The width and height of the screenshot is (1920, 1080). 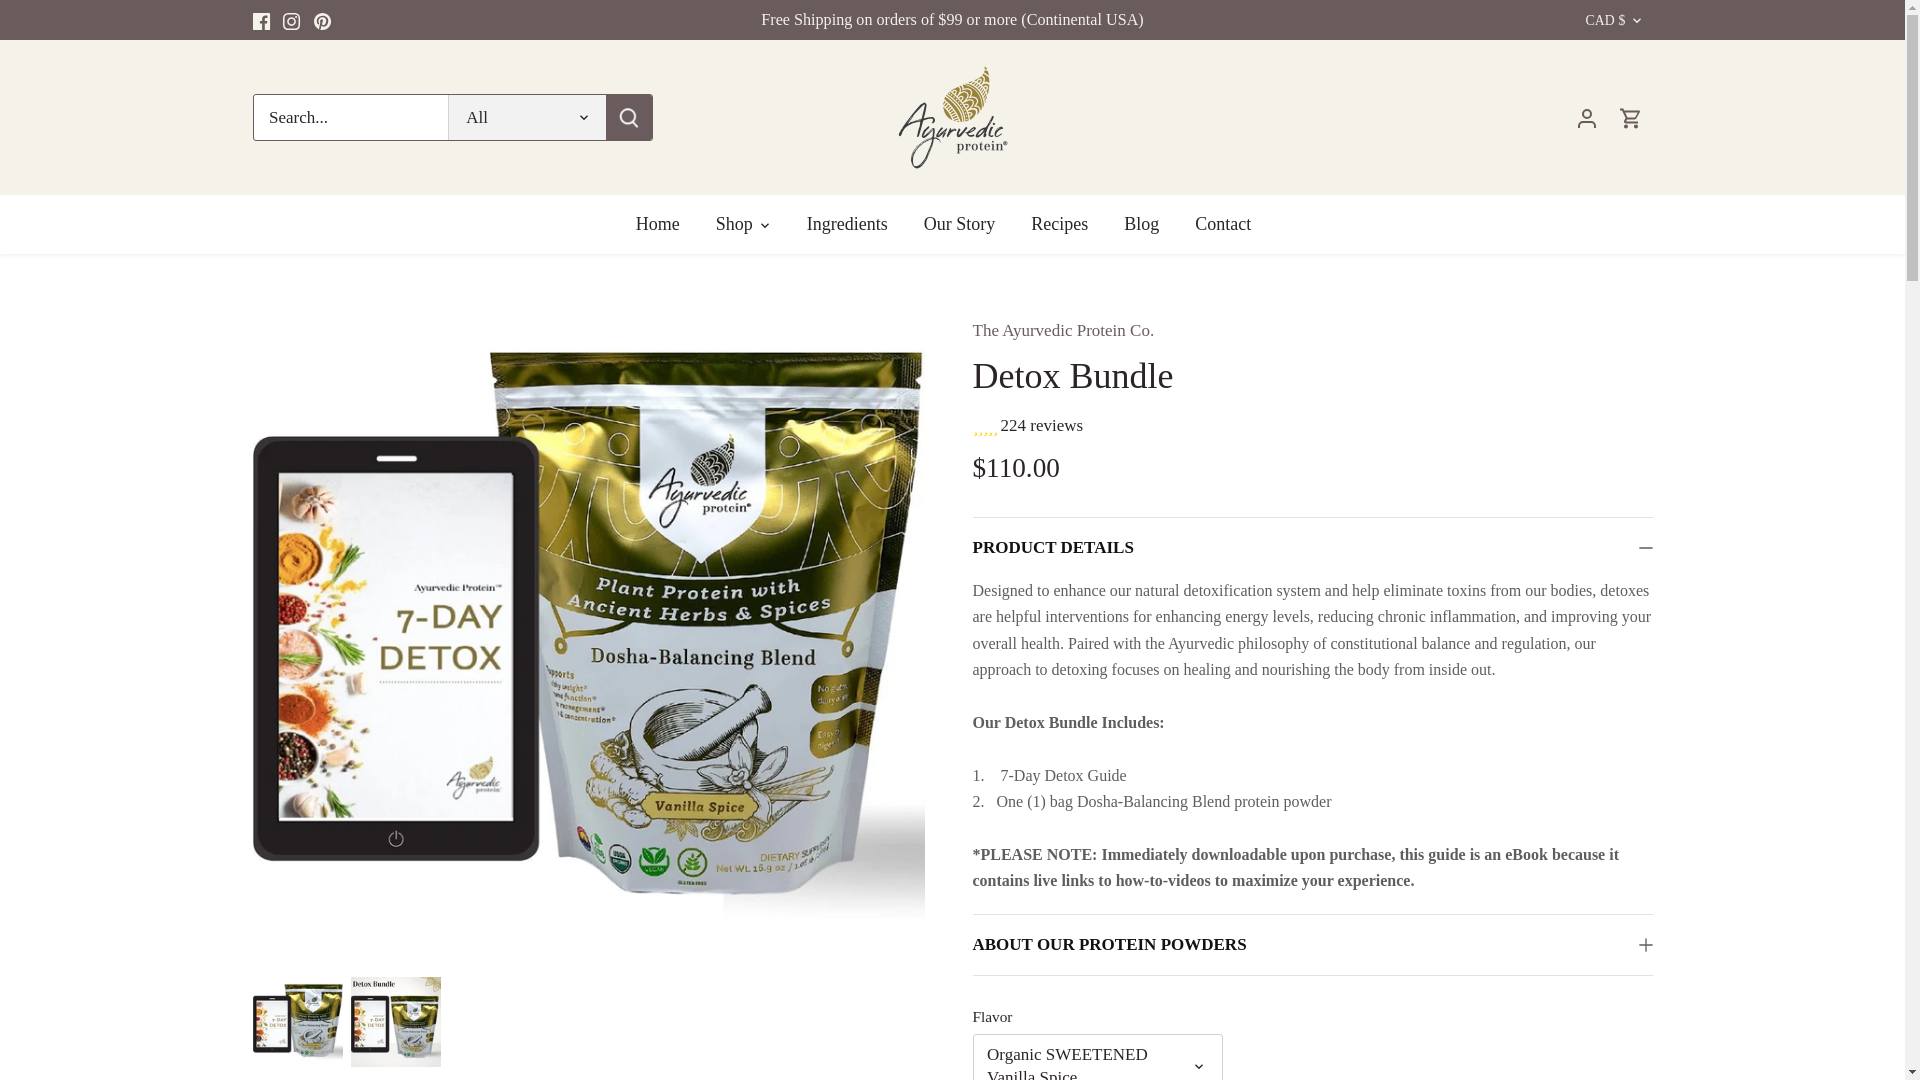 What do you see at coordinates (1222, 224) in the screenshot?
I see `Contact` at bounding box center [1222, 224].